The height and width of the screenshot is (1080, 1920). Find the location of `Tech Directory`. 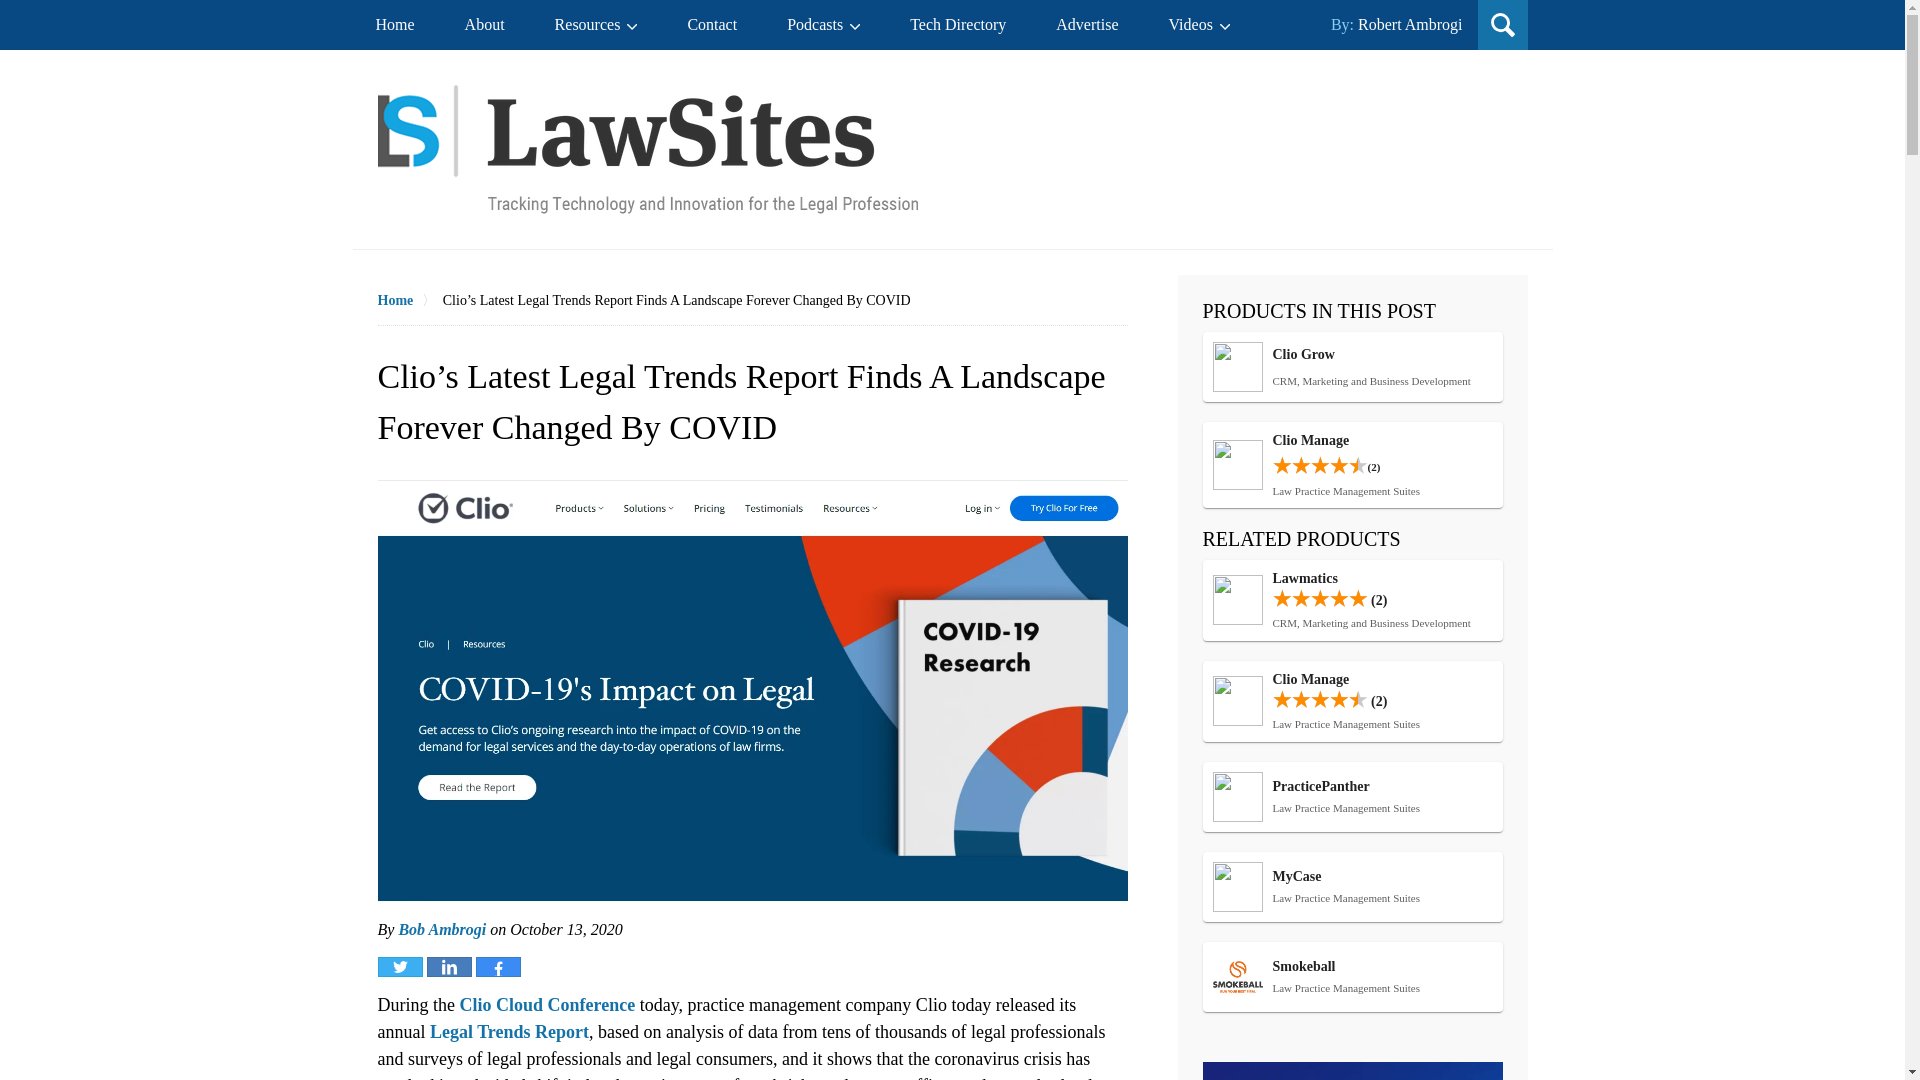

Tech Directory is located at coordinates (448, 966).